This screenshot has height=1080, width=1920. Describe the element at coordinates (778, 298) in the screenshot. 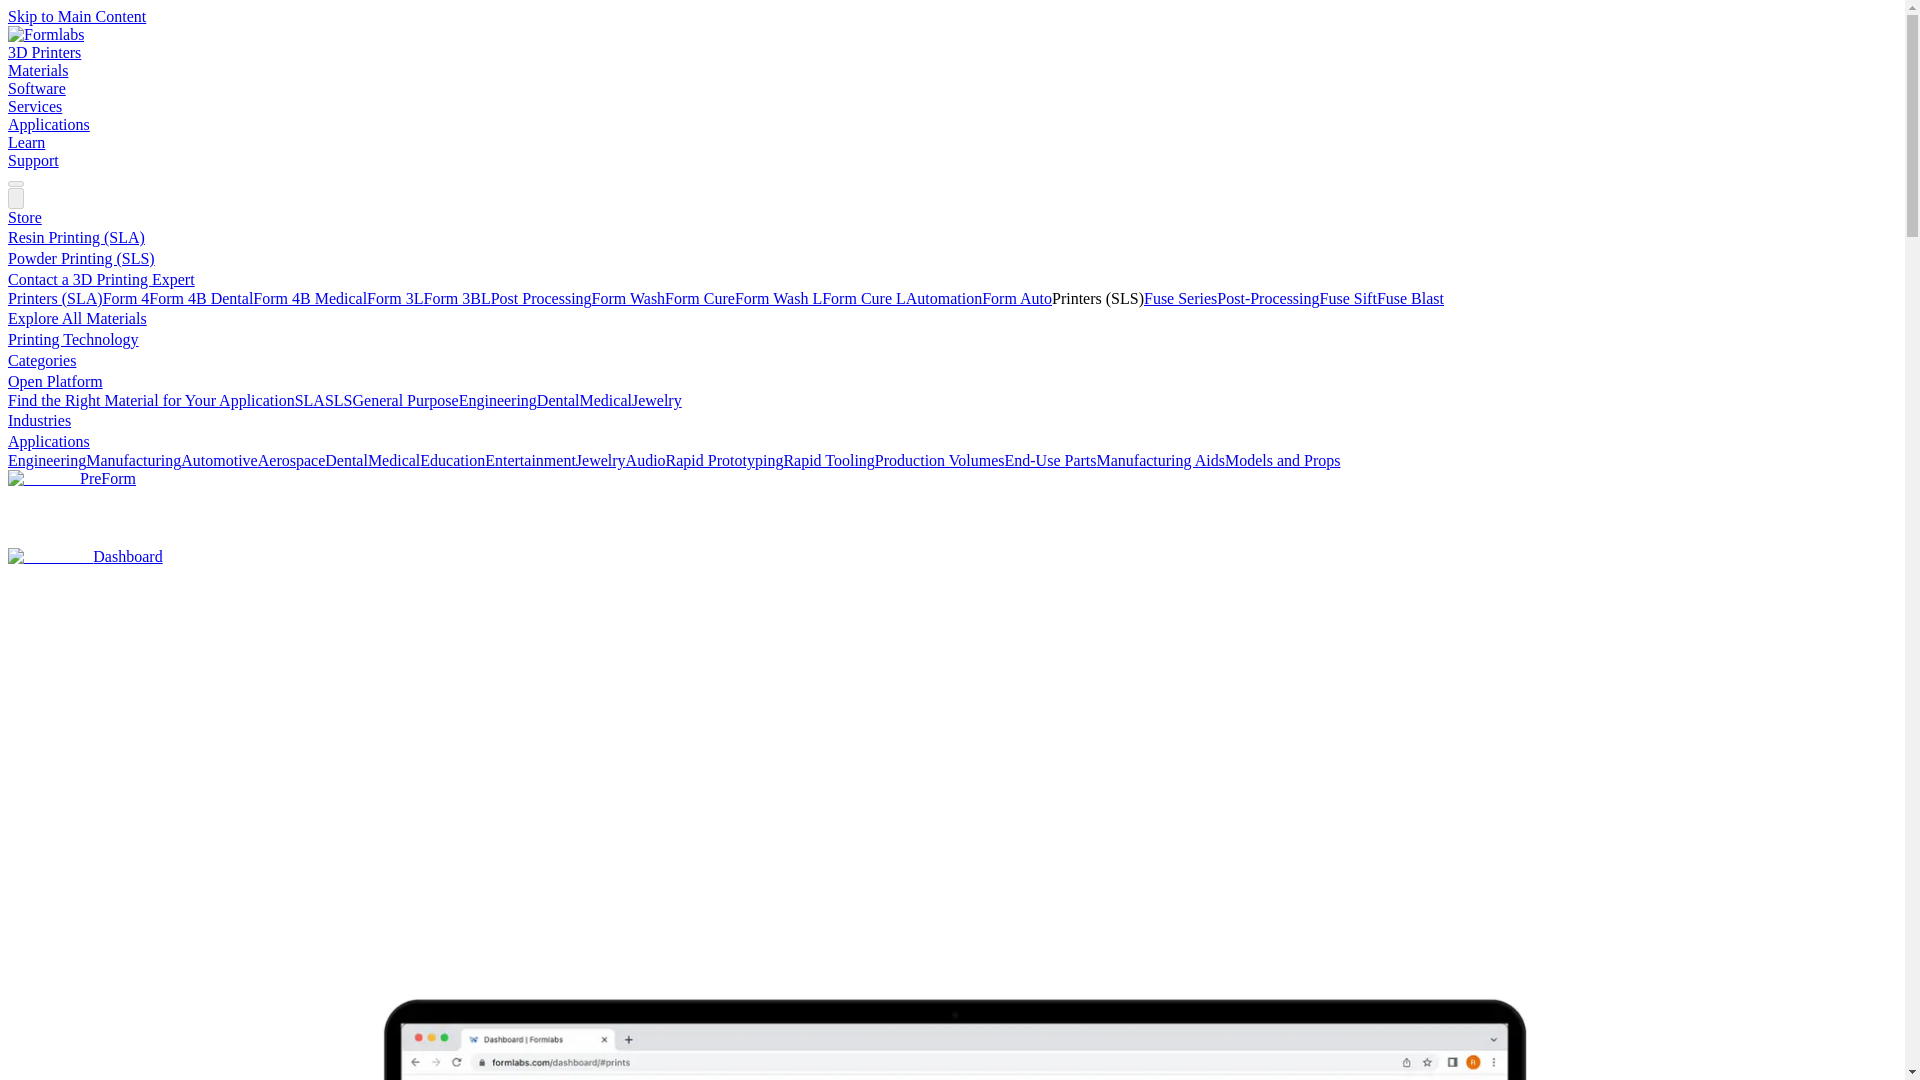

I see `Form Wash L` at that location.